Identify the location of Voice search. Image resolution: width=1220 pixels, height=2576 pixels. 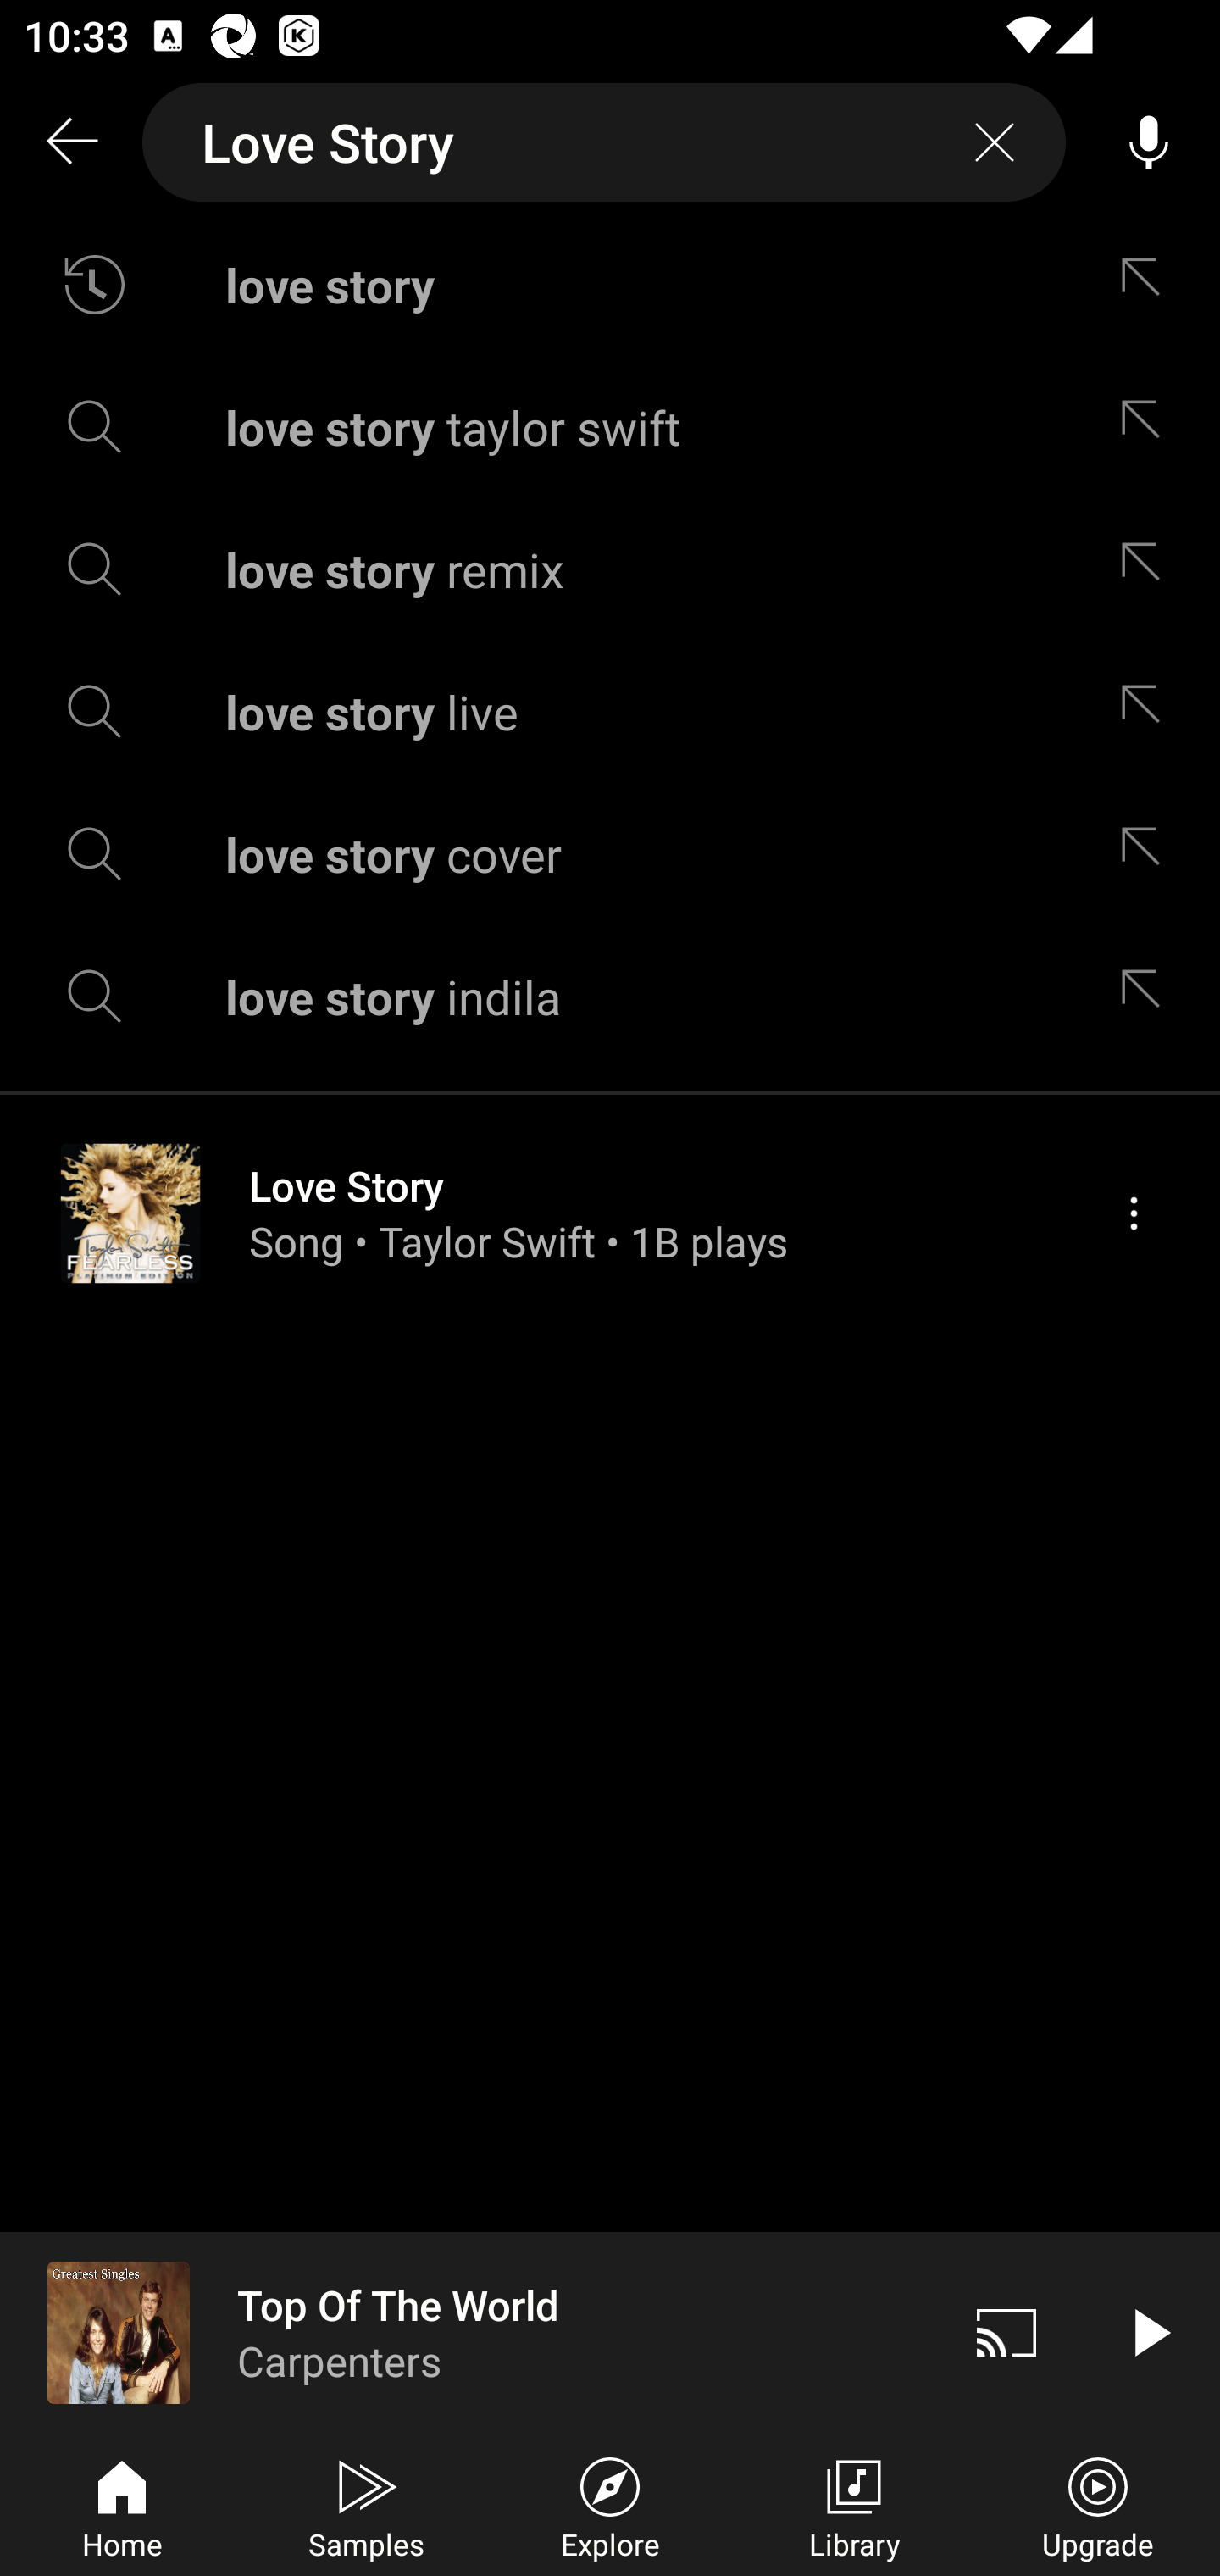
(1149, 142).